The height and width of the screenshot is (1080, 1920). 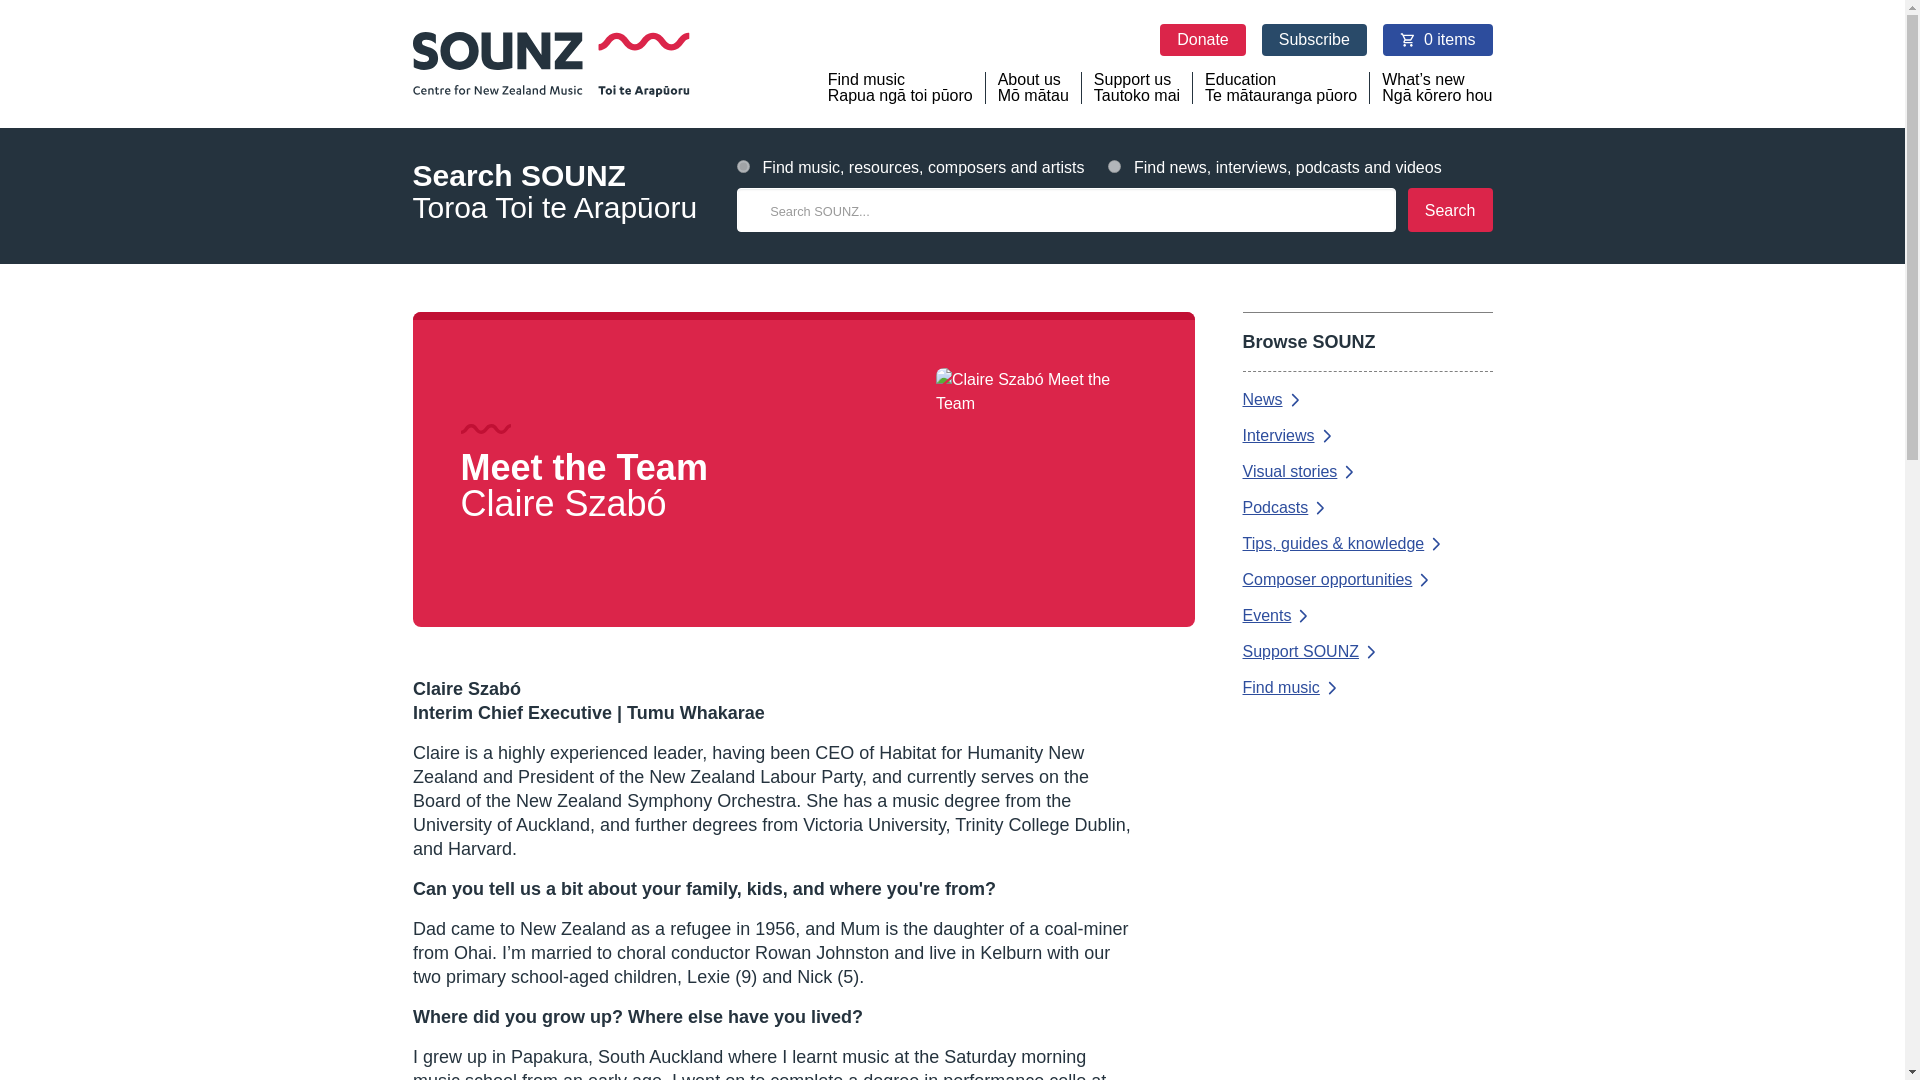 I want to click on catalogue, so click(x=1366, y=472).